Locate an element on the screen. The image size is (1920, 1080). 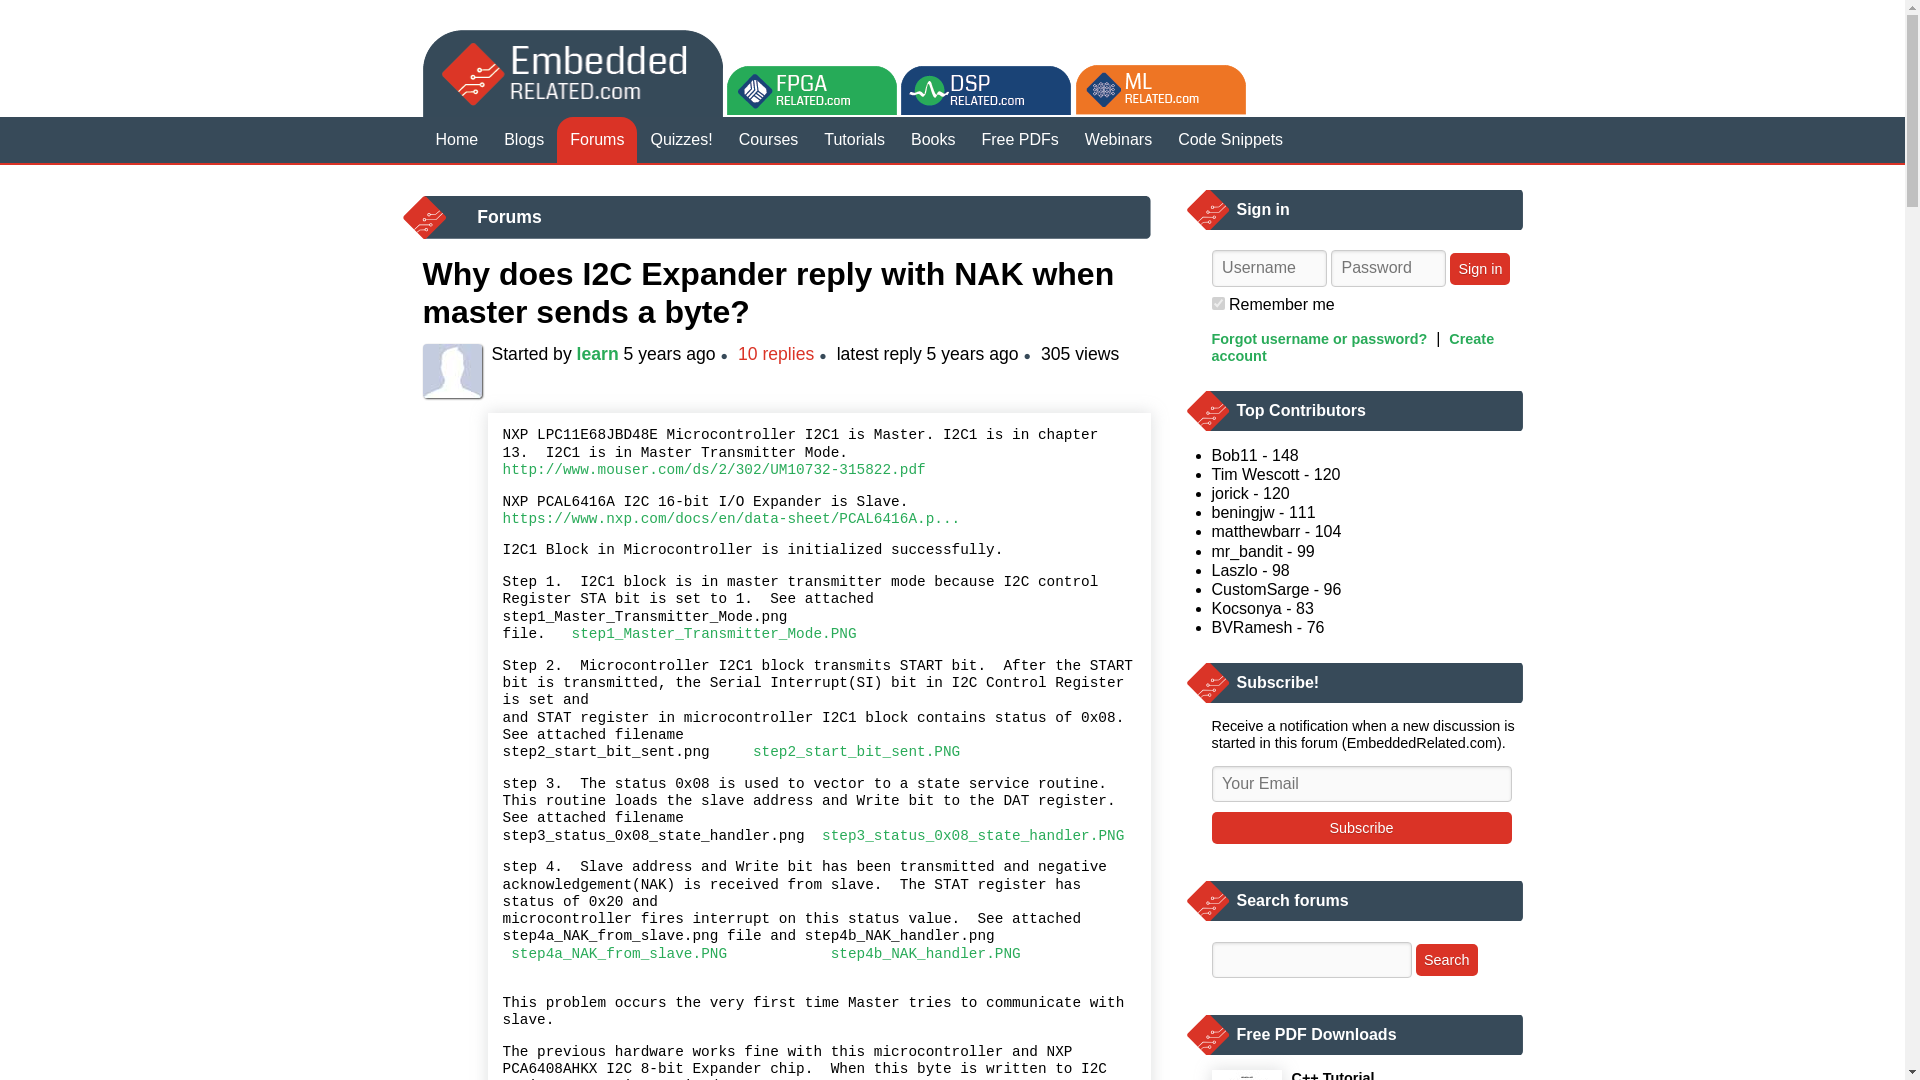
Blogs is located at coordinates (524, 140).